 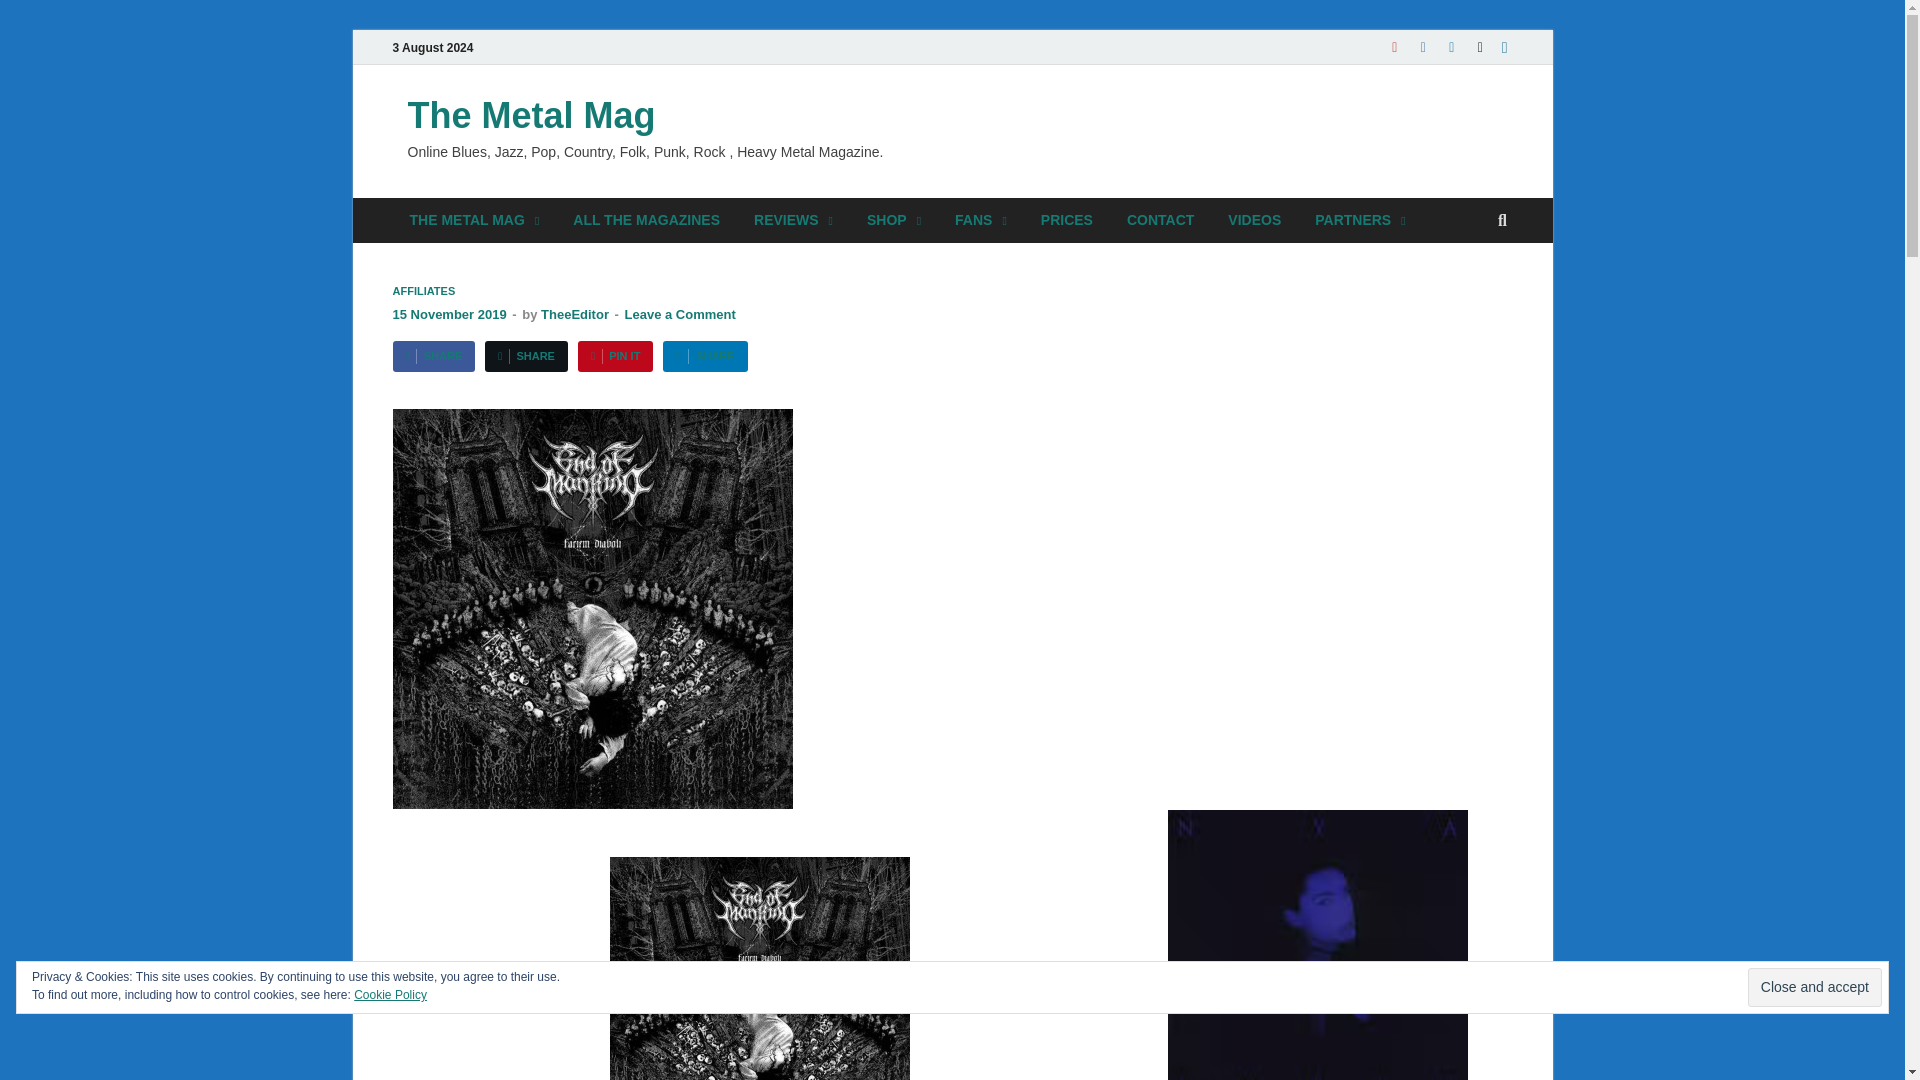 I want to click on PARTNERS, so click(x=1360, y=220).